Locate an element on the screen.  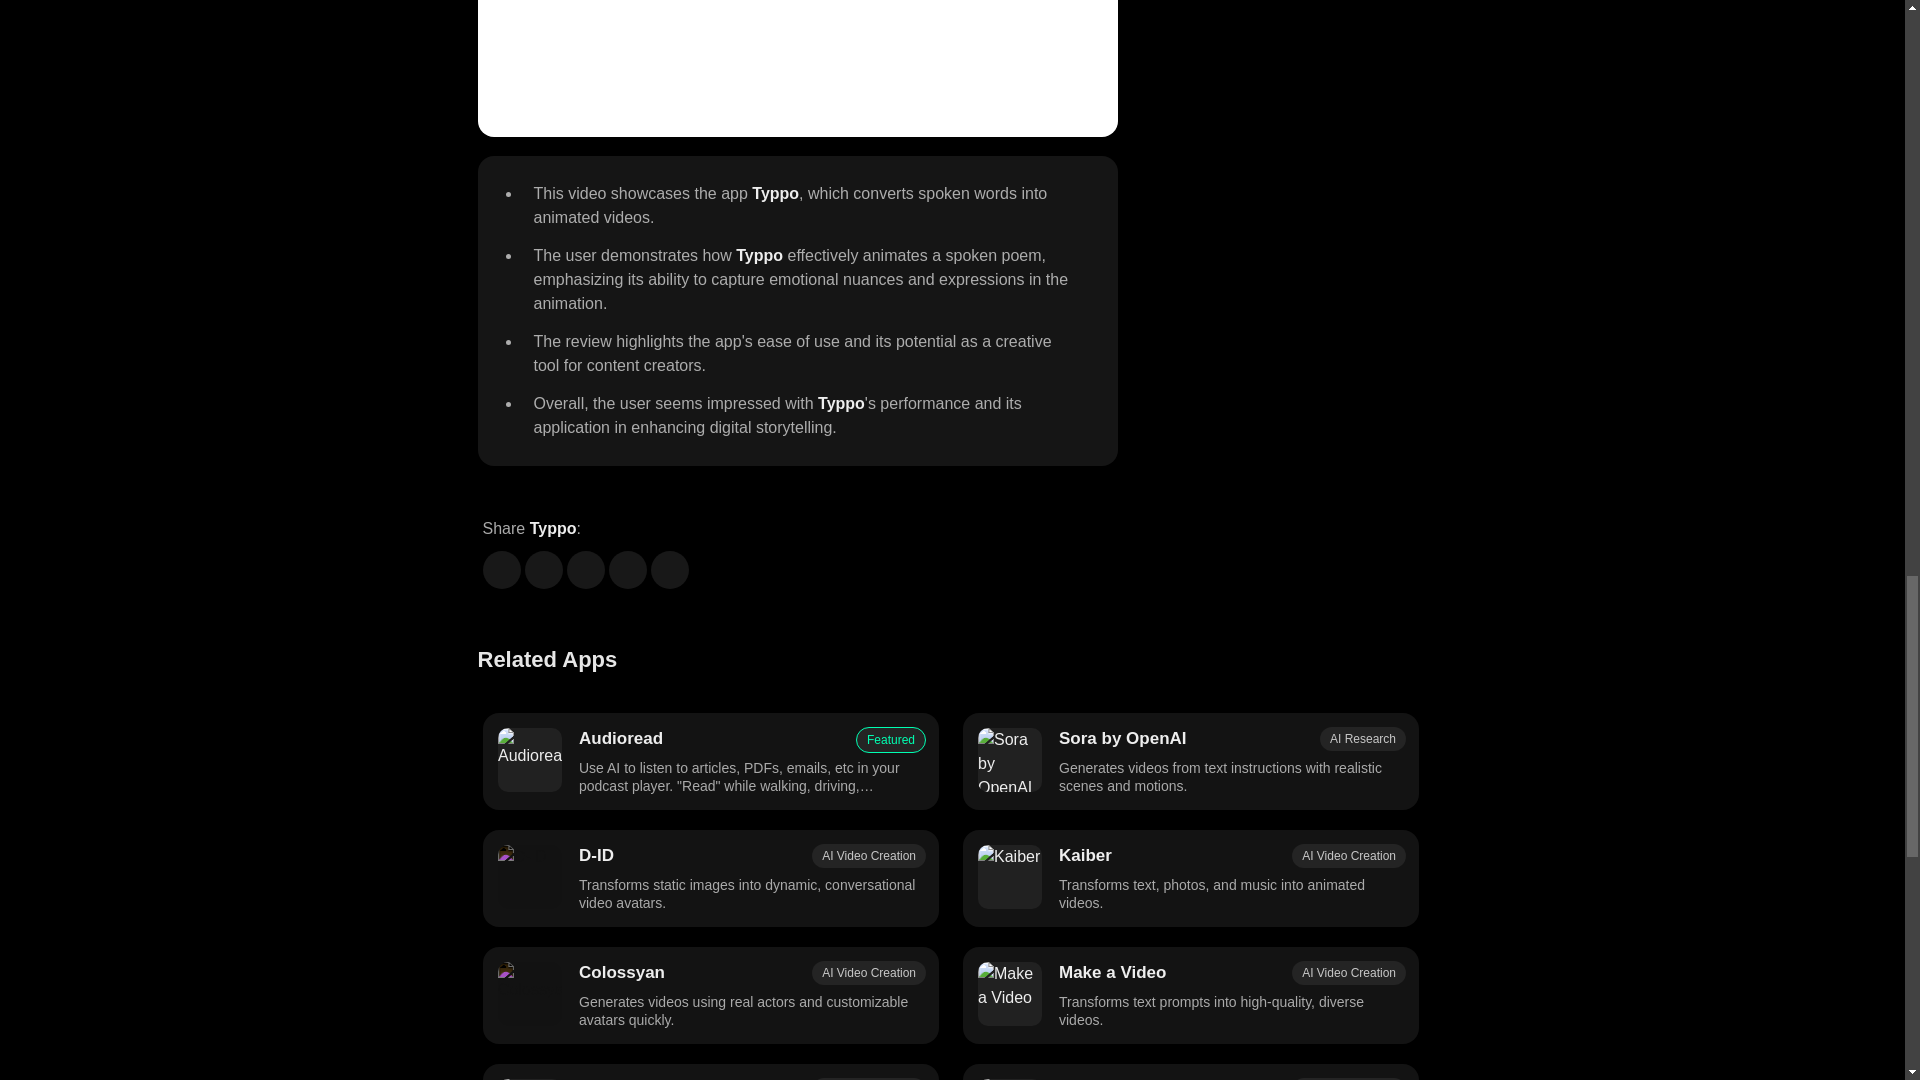
Share on Facebook is located at coordinates (500, 569).